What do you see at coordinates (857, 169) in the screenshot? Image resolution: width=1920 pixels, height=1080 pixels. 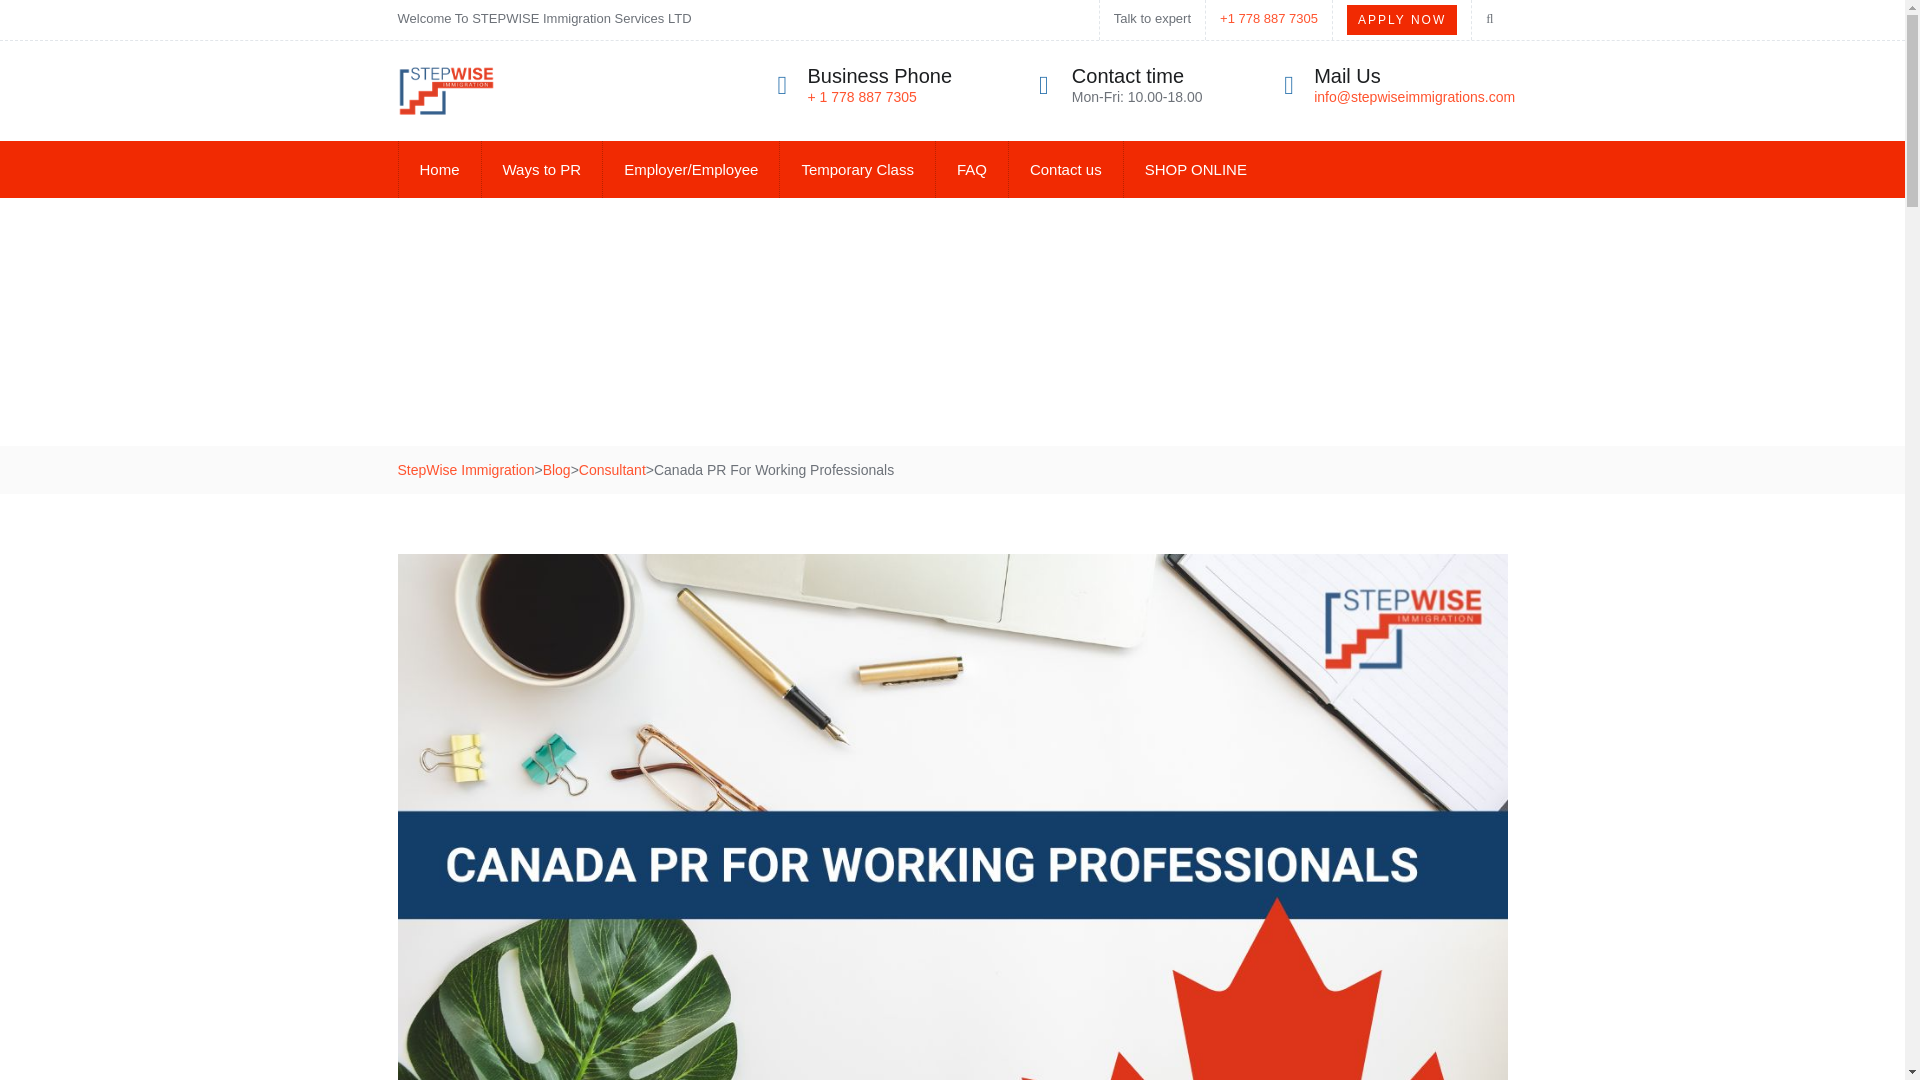 I see `Temporary Class` at bounding box center [857, 169].